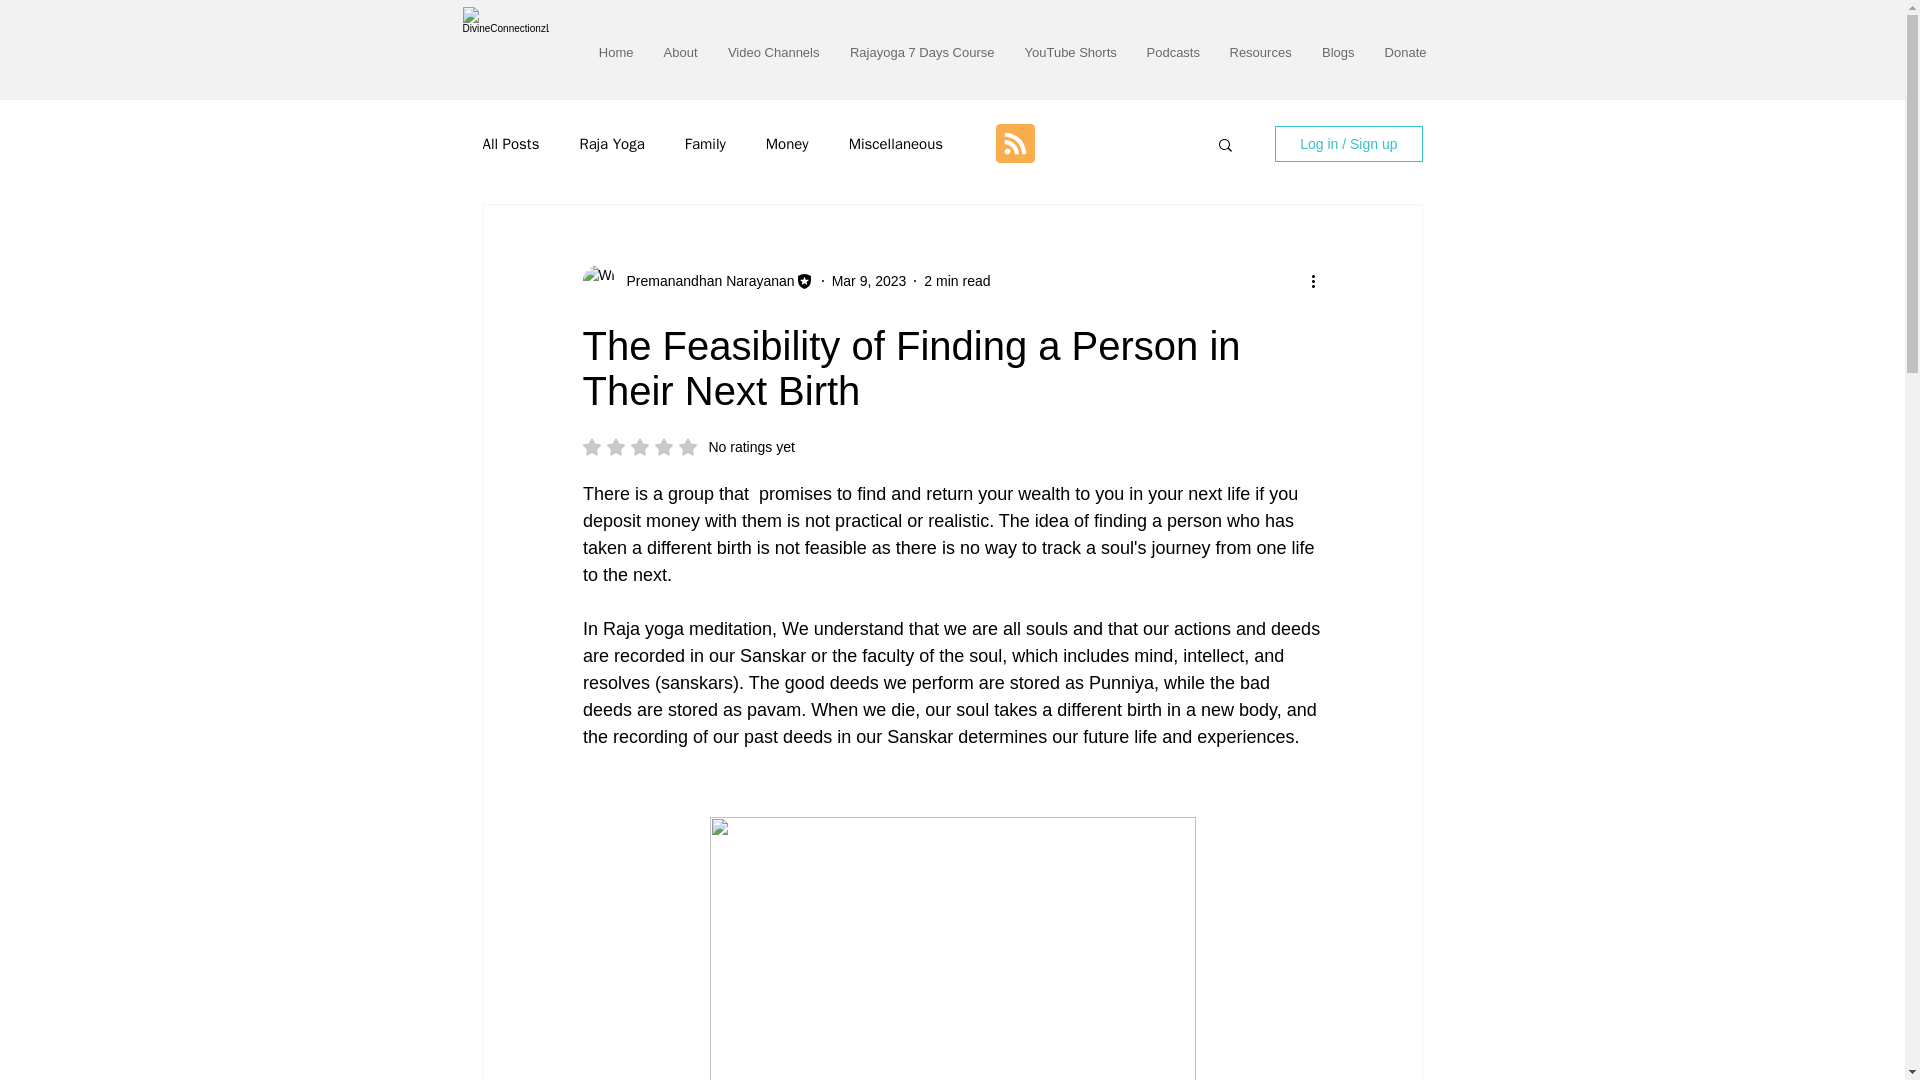  What do you see at coordinates (1406, 52) in the screenshot?
I see `Donate` at bounding box center [1406, 52].